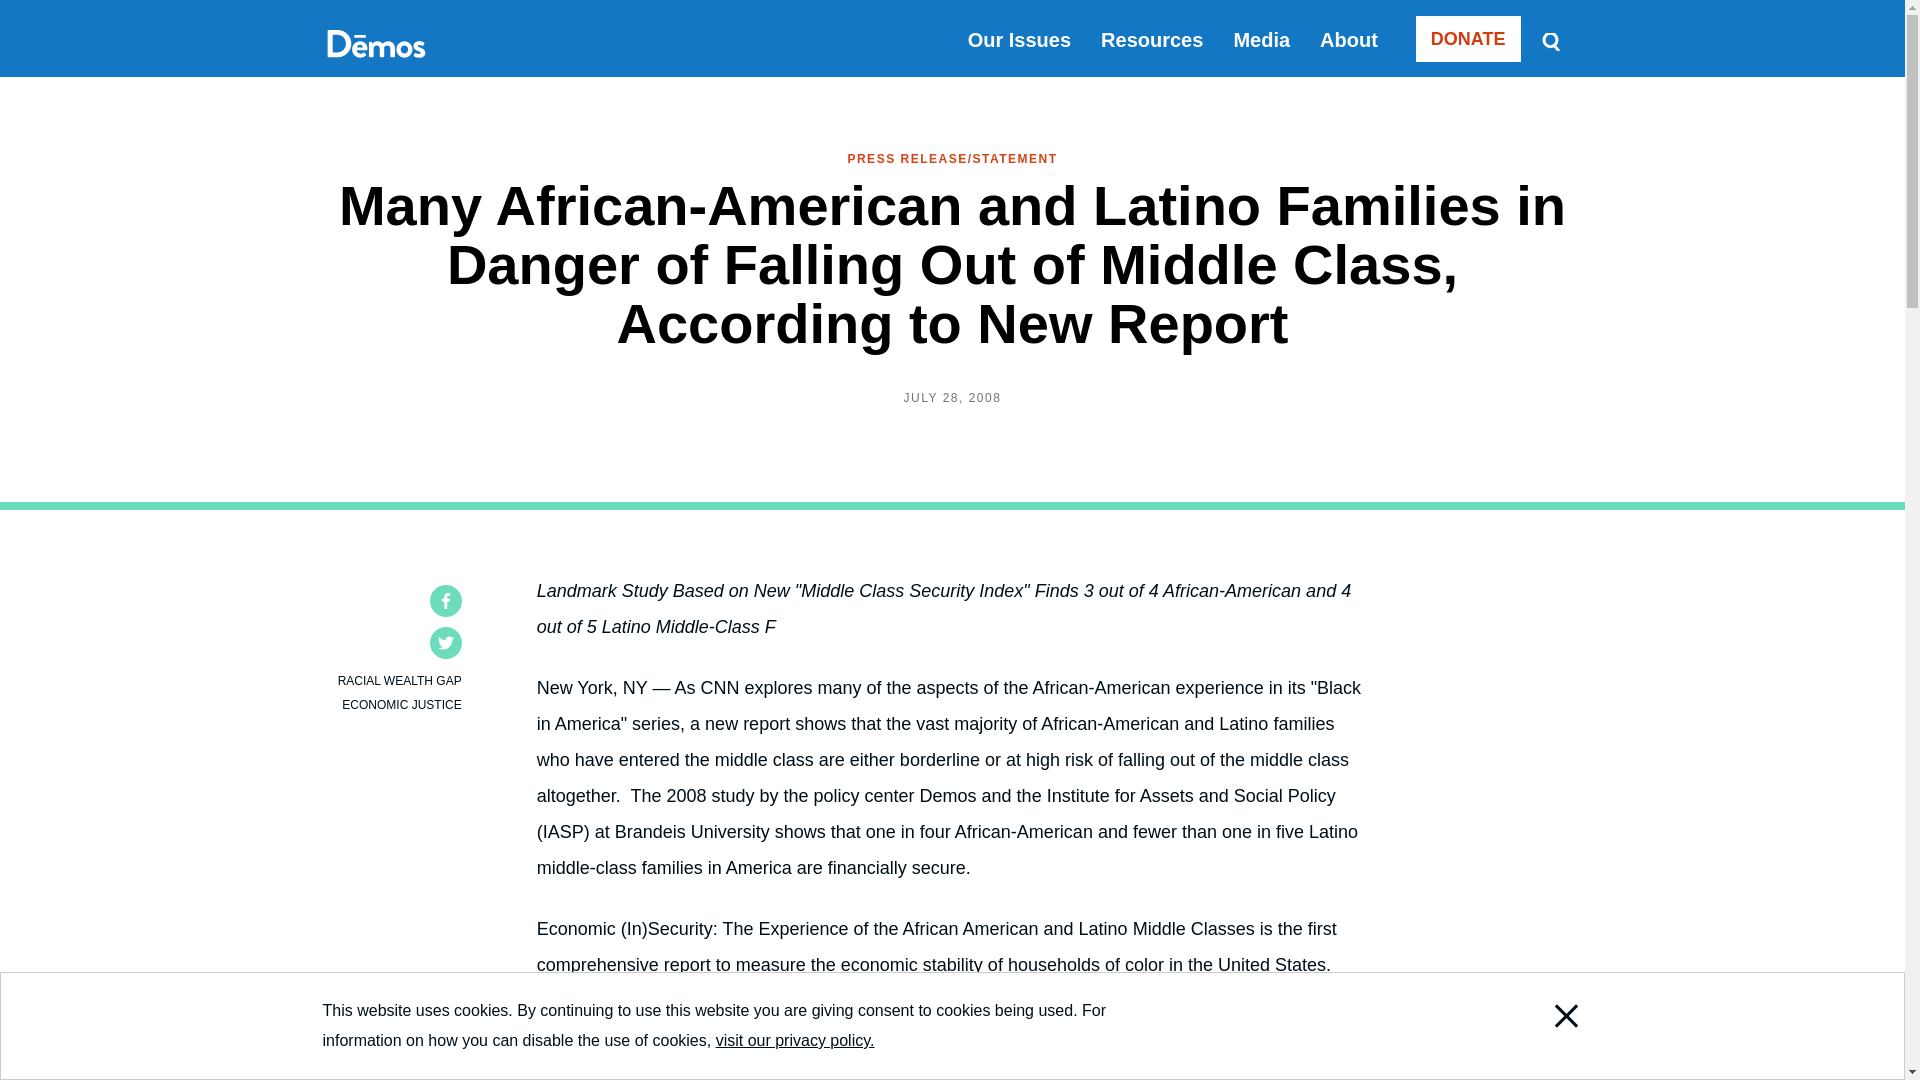 Image resolution: width=1920 pixels, height=1080 pixels. I want to click on Twitter, so click(446, 642).